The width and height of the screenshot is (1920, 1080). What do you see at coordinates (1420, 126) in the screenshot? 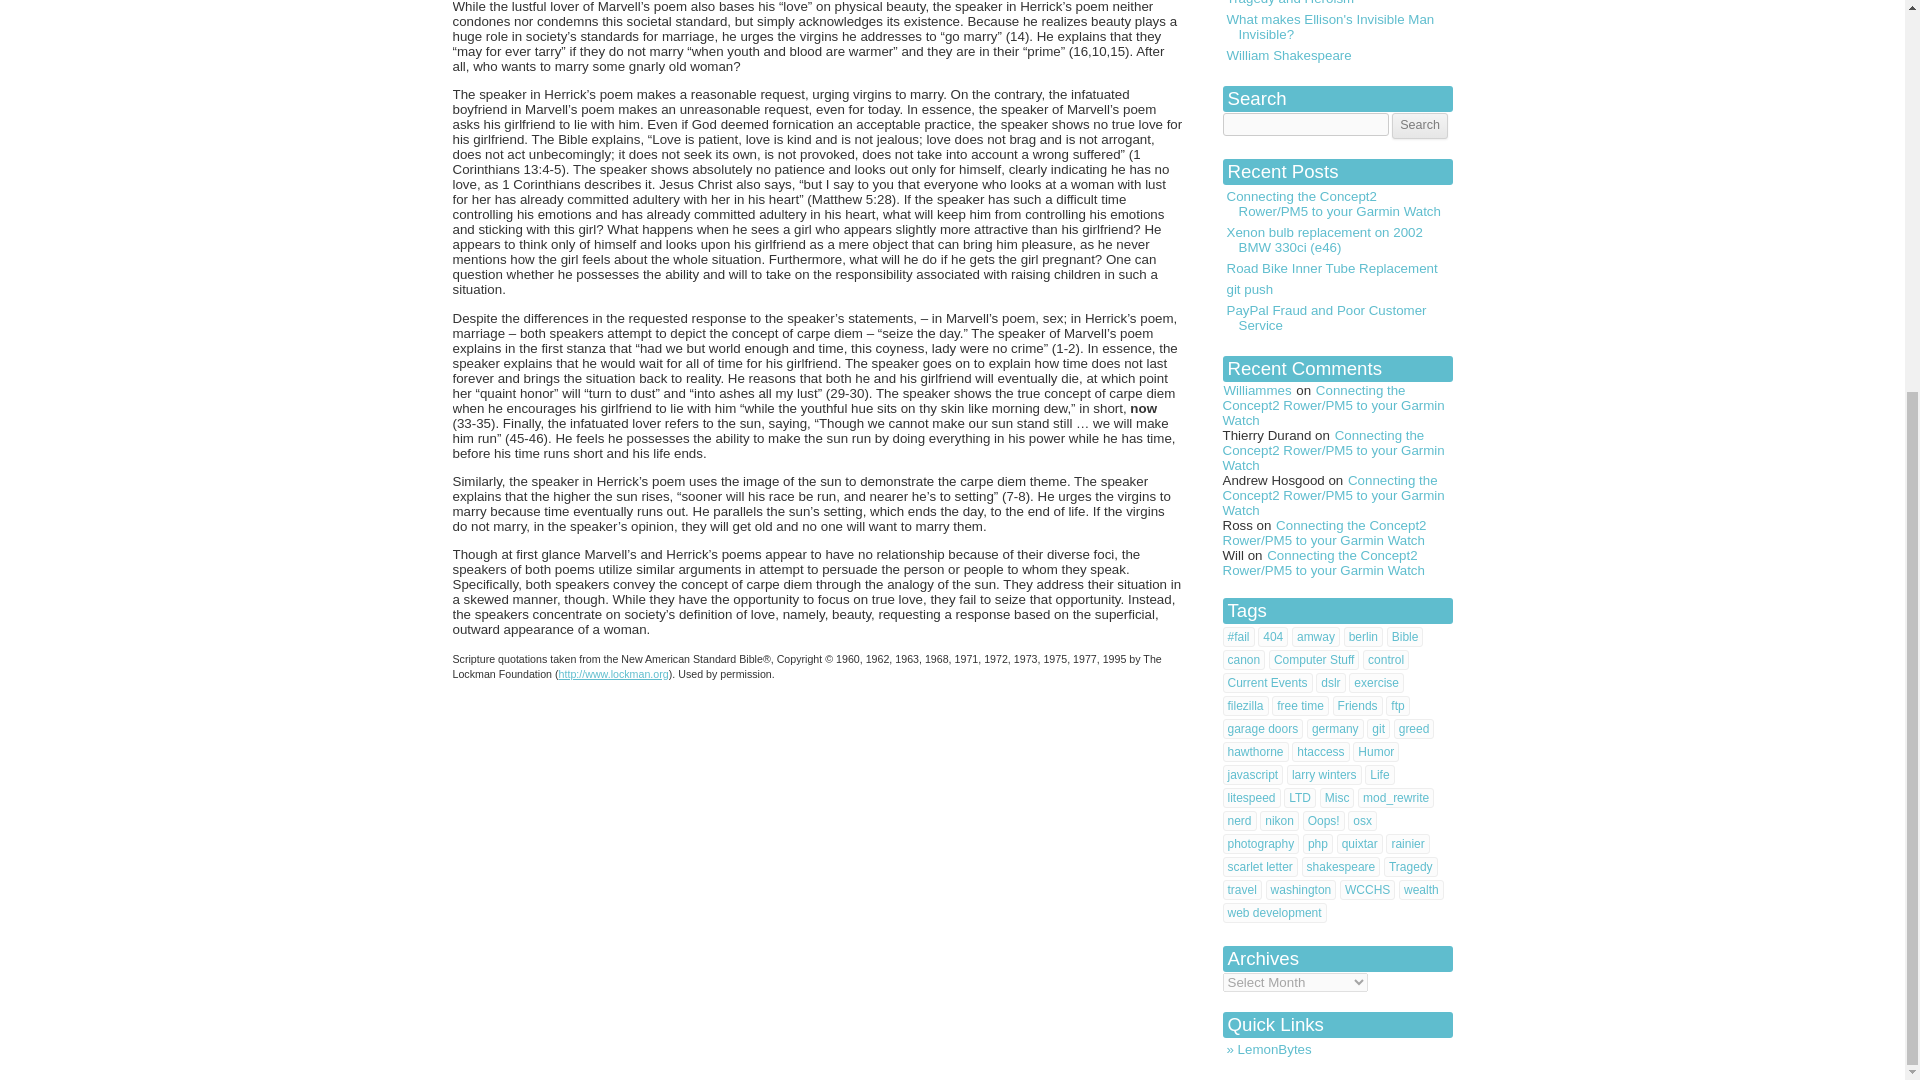
I see `Search` at bounding box center [1420, 126].